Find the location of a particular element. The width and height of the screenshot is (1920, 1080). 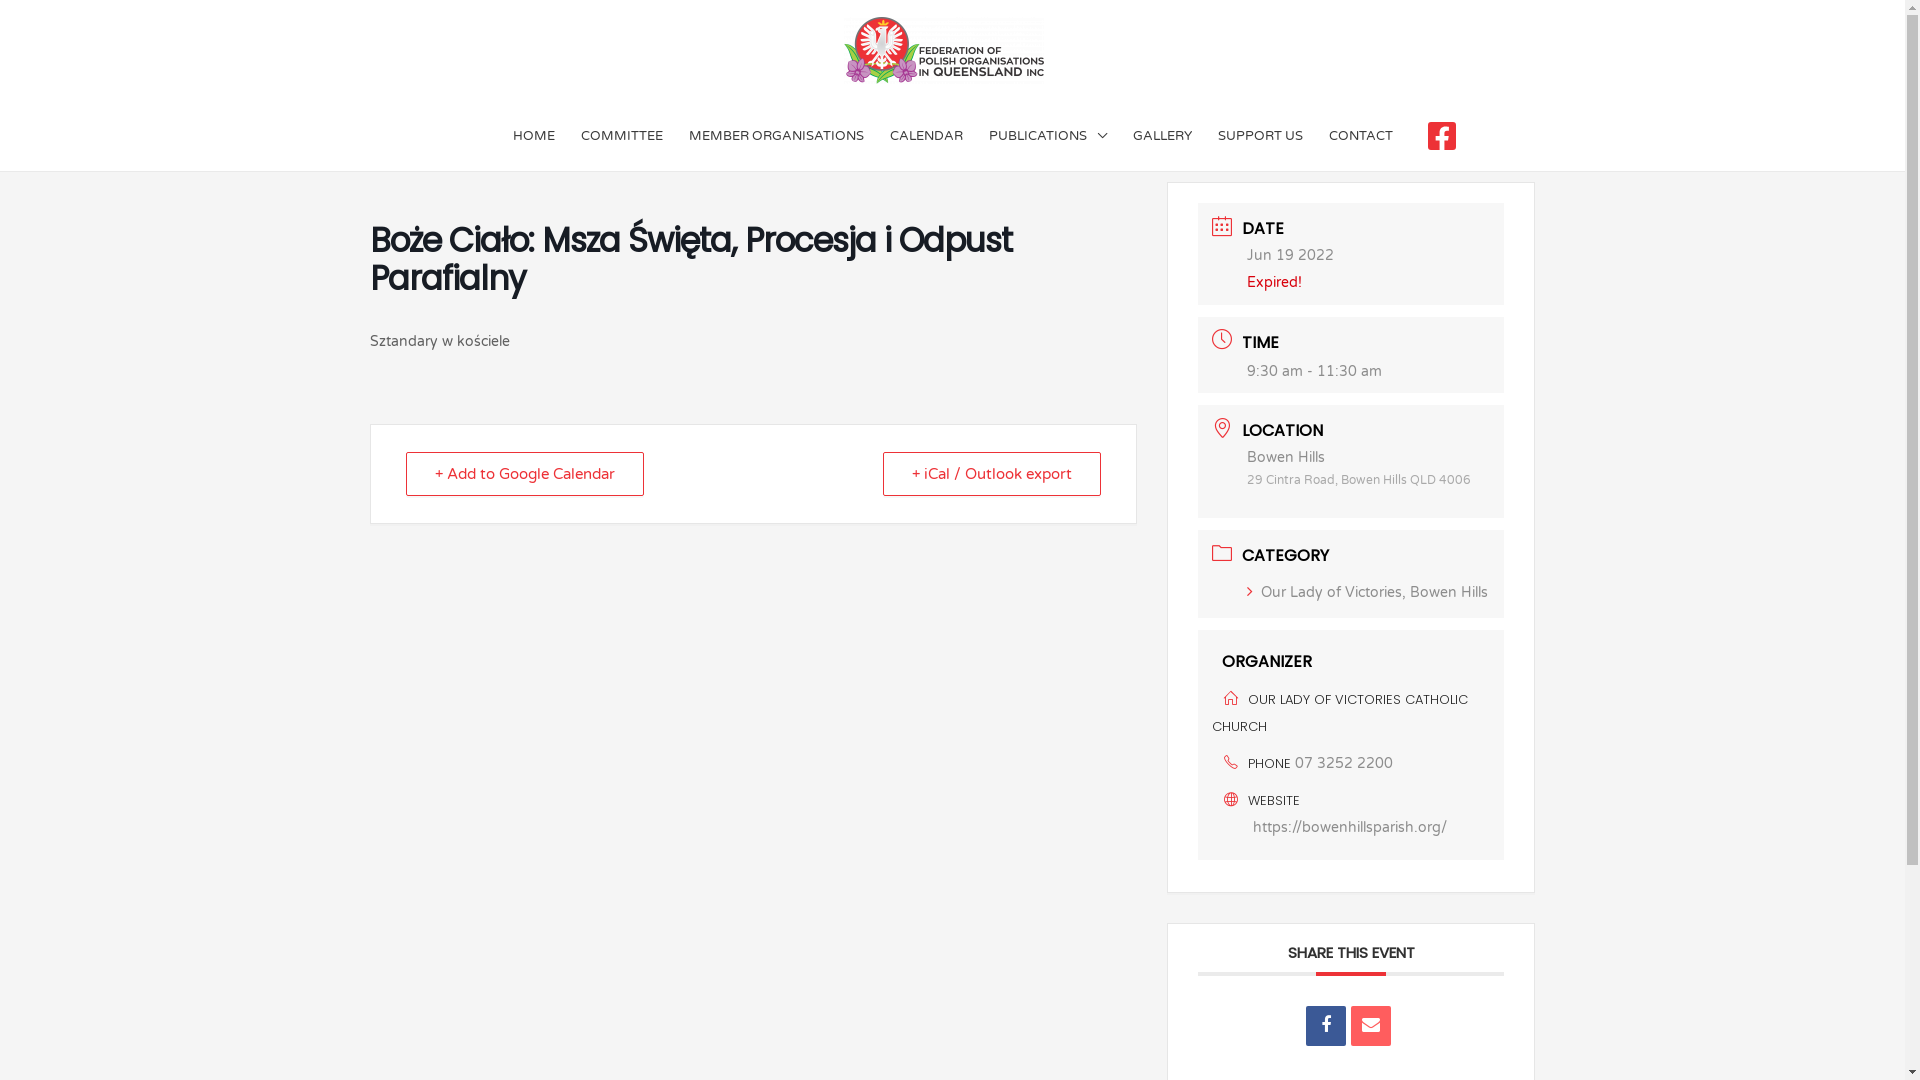

Email is located at coordinates (1371, 1026).